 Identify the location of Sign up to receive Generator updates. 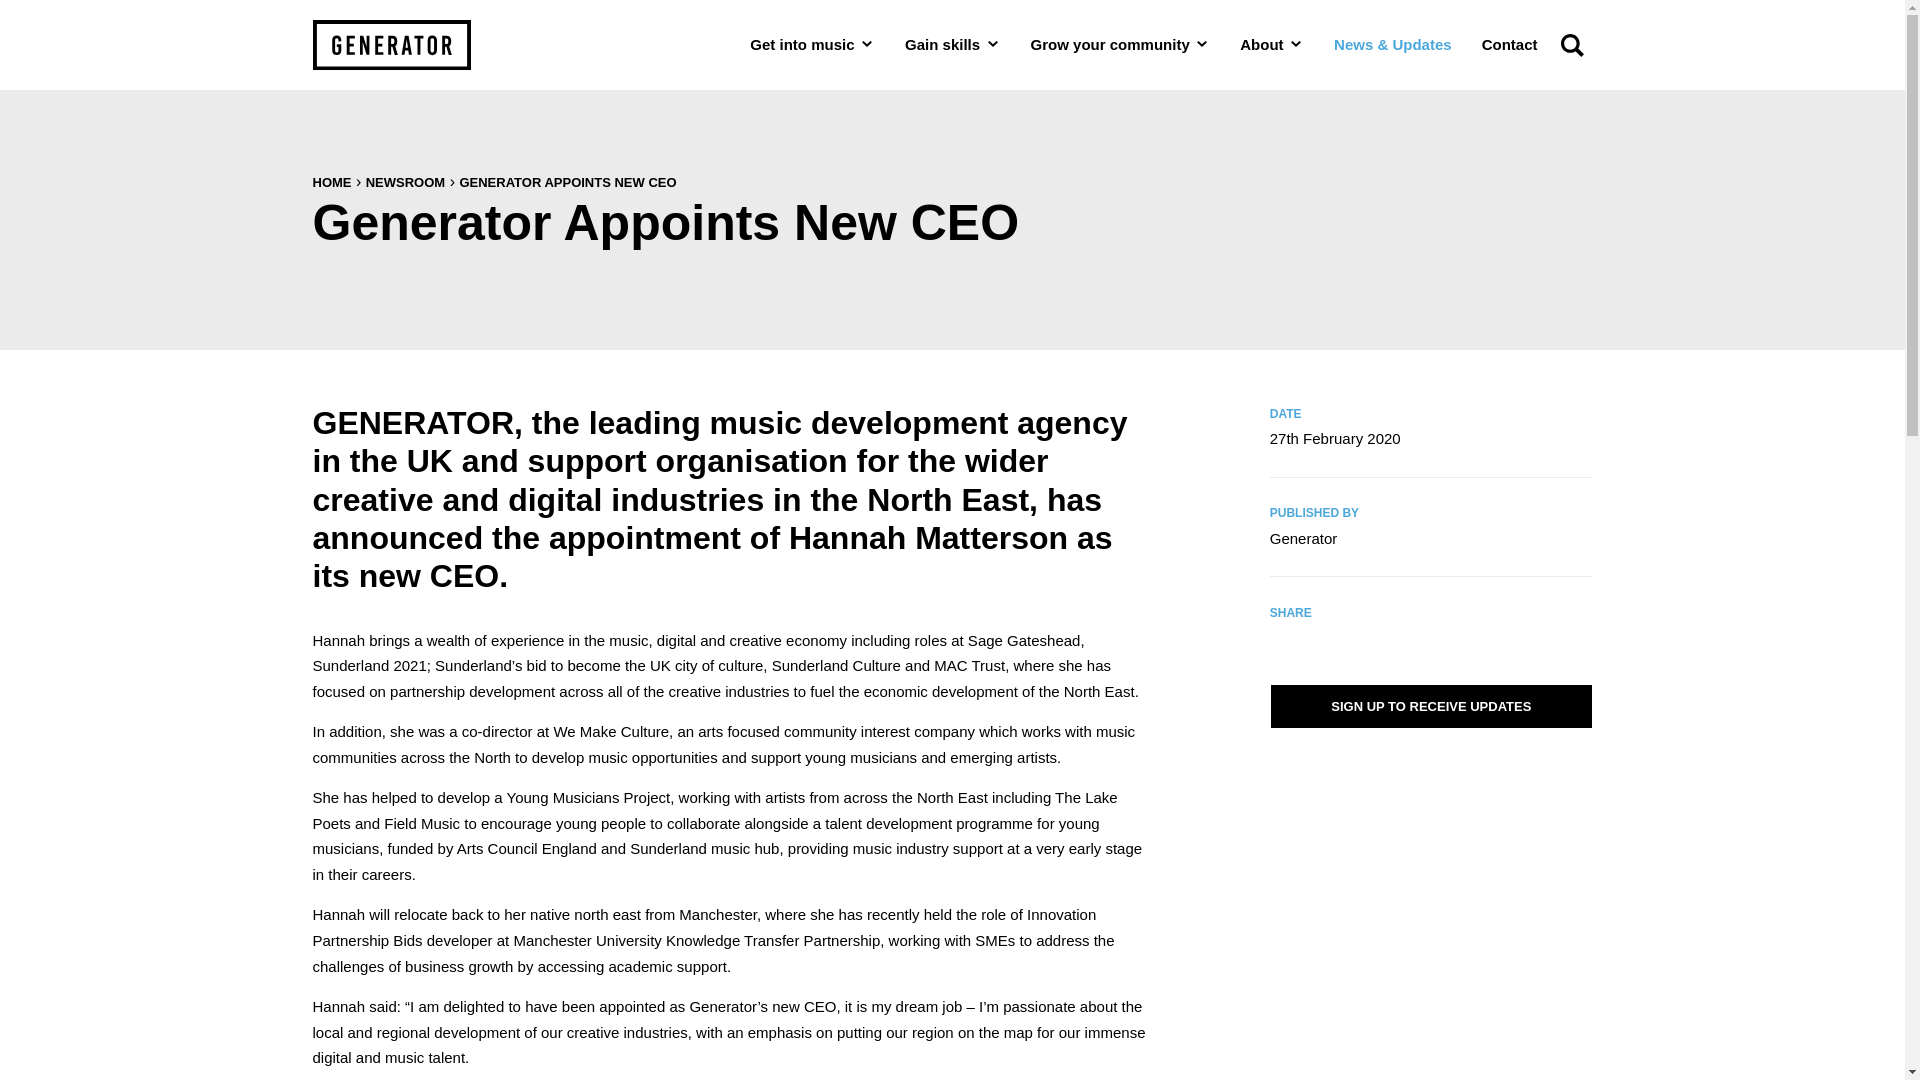
(1431, 706).